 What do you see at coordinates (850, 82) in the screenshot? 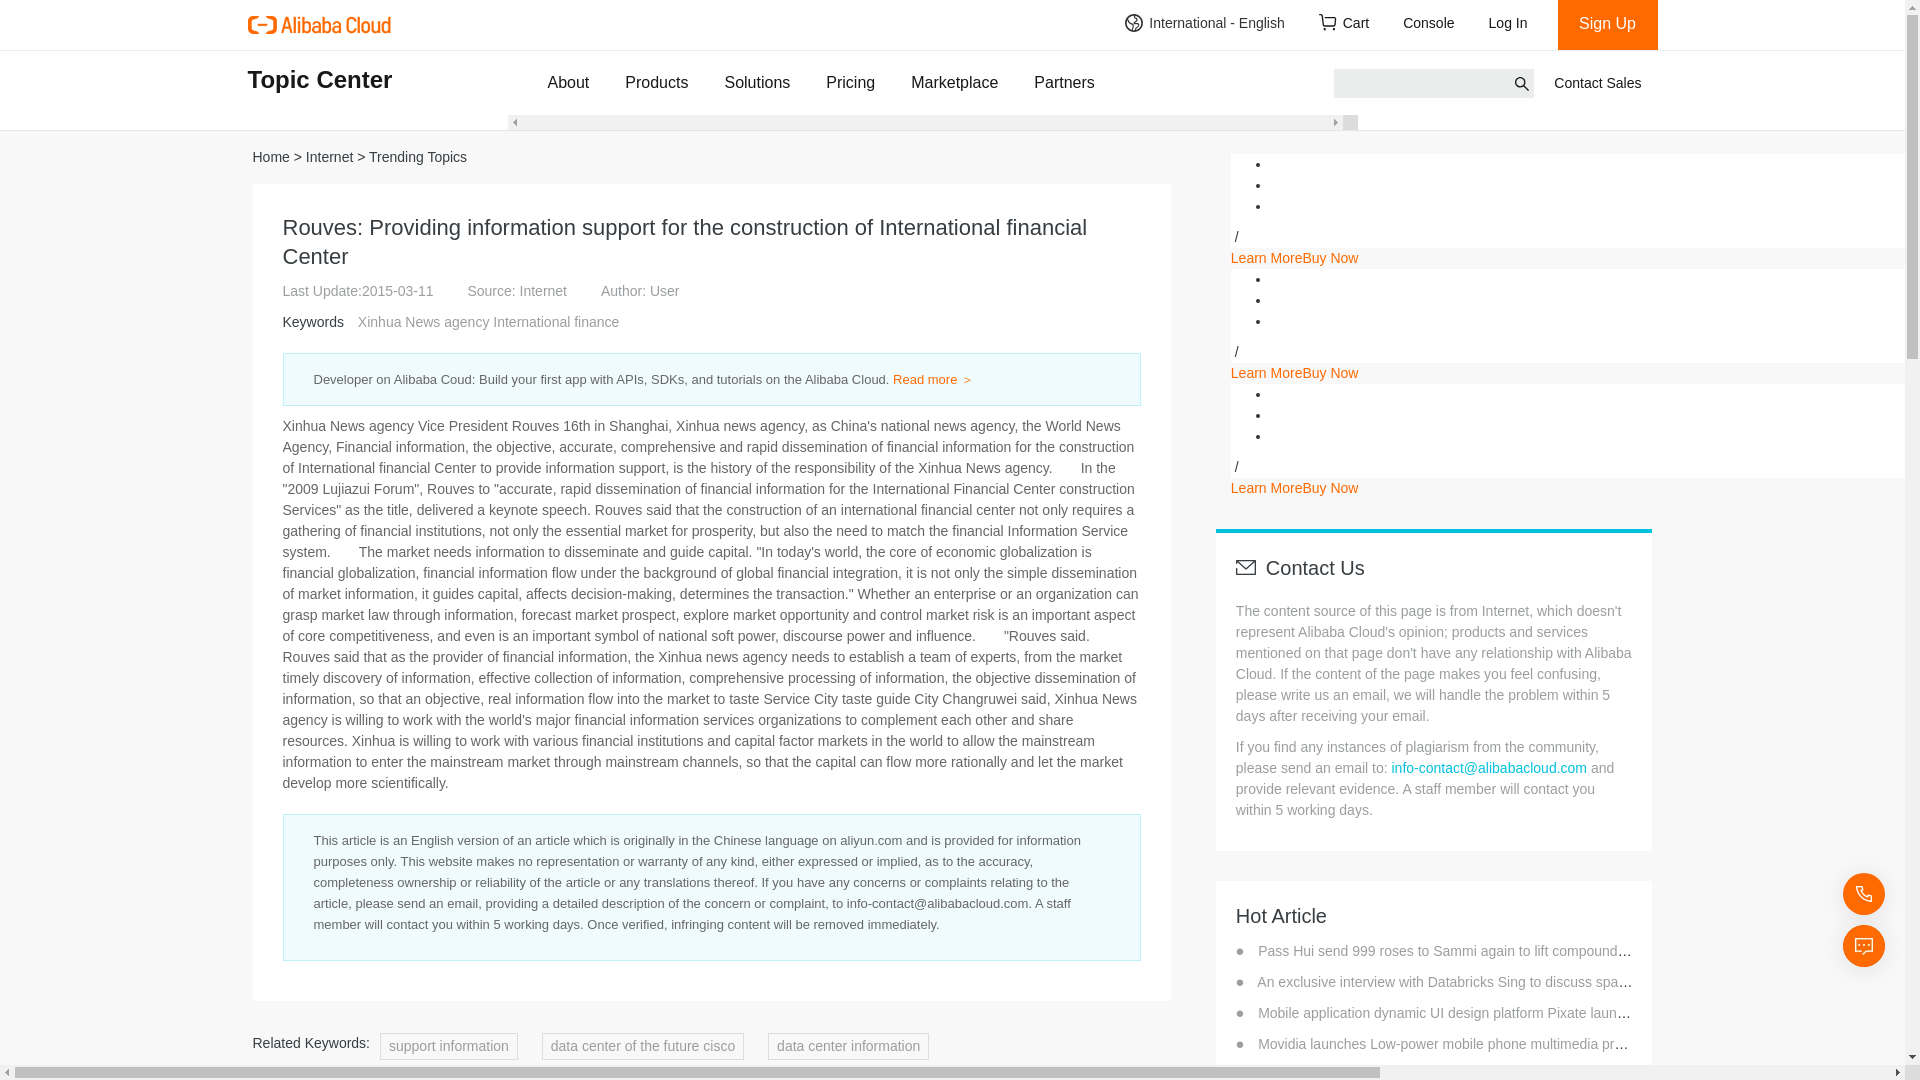
I see `Pricing` at bounding box center [850, 82].